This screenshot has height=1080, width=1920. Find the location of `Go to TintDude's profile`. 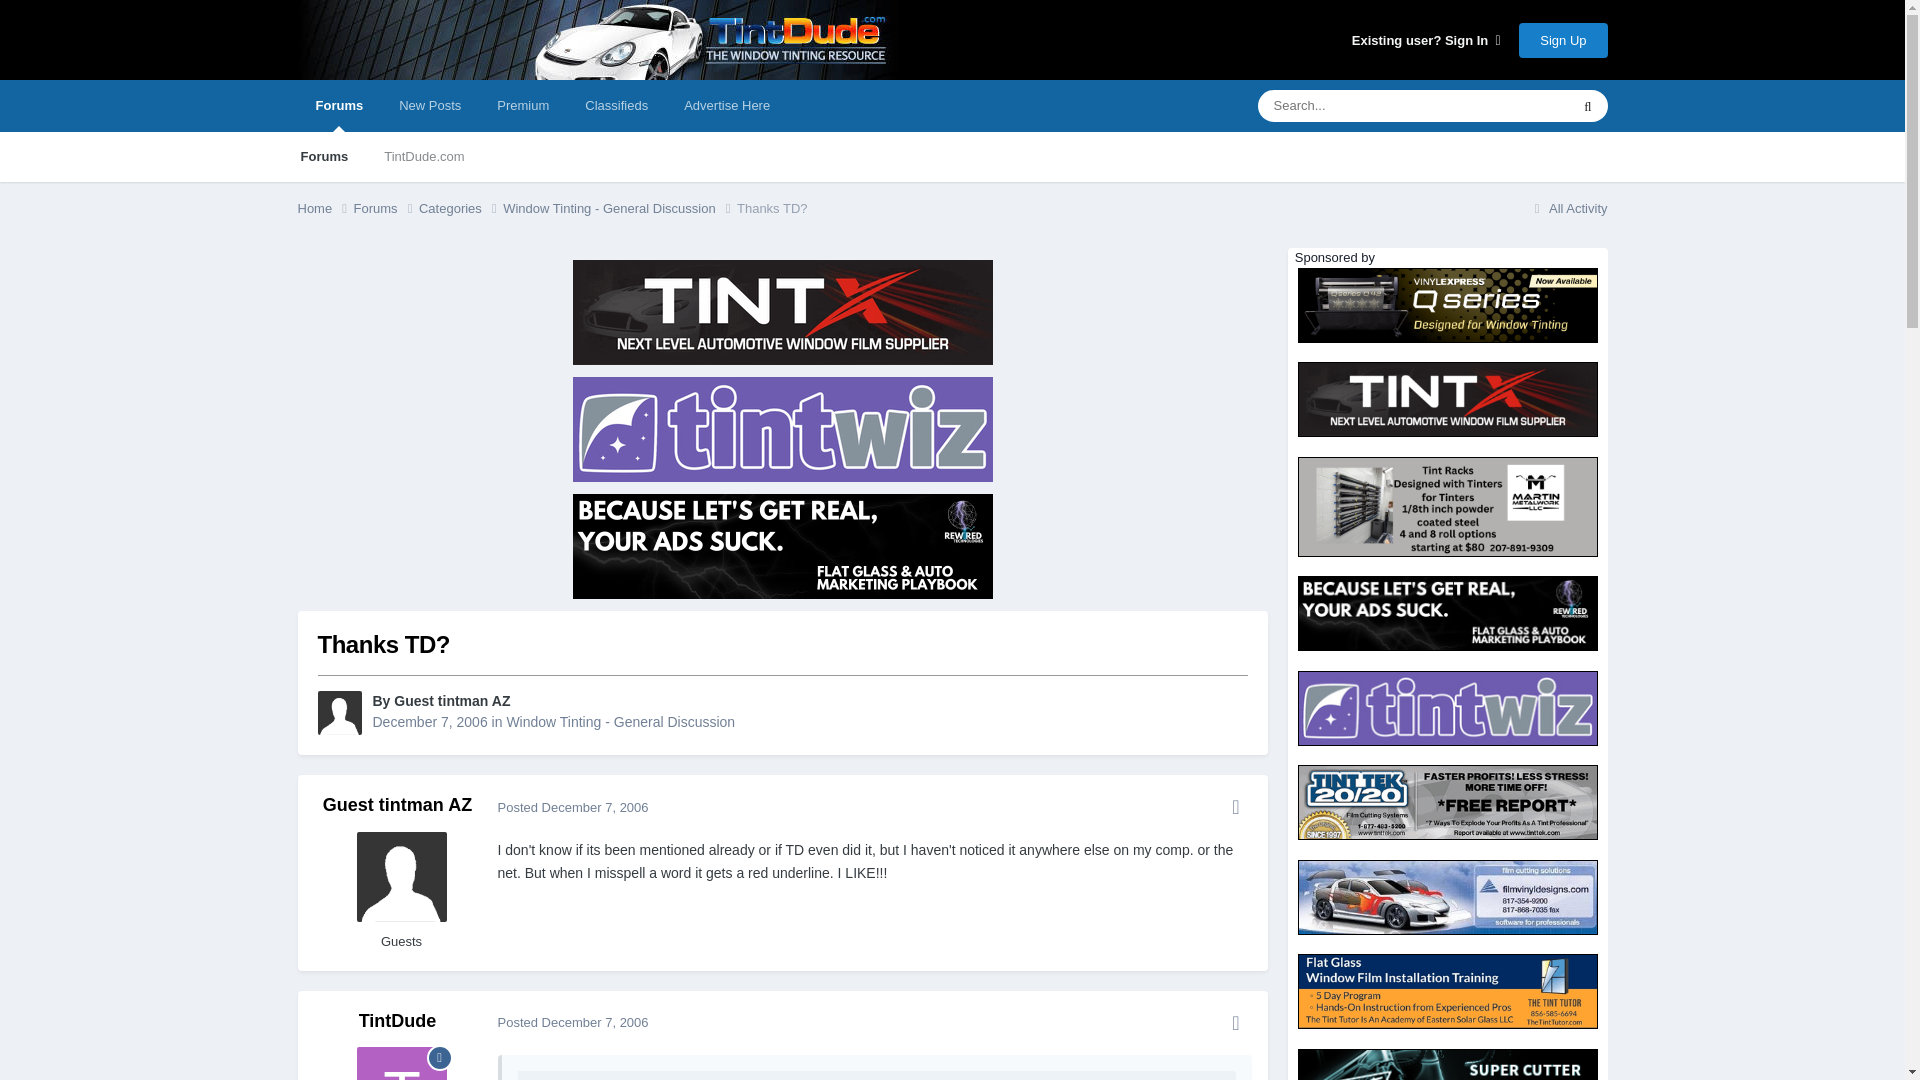

Go to TintDude's profile is located at coordinates (398, 1020).